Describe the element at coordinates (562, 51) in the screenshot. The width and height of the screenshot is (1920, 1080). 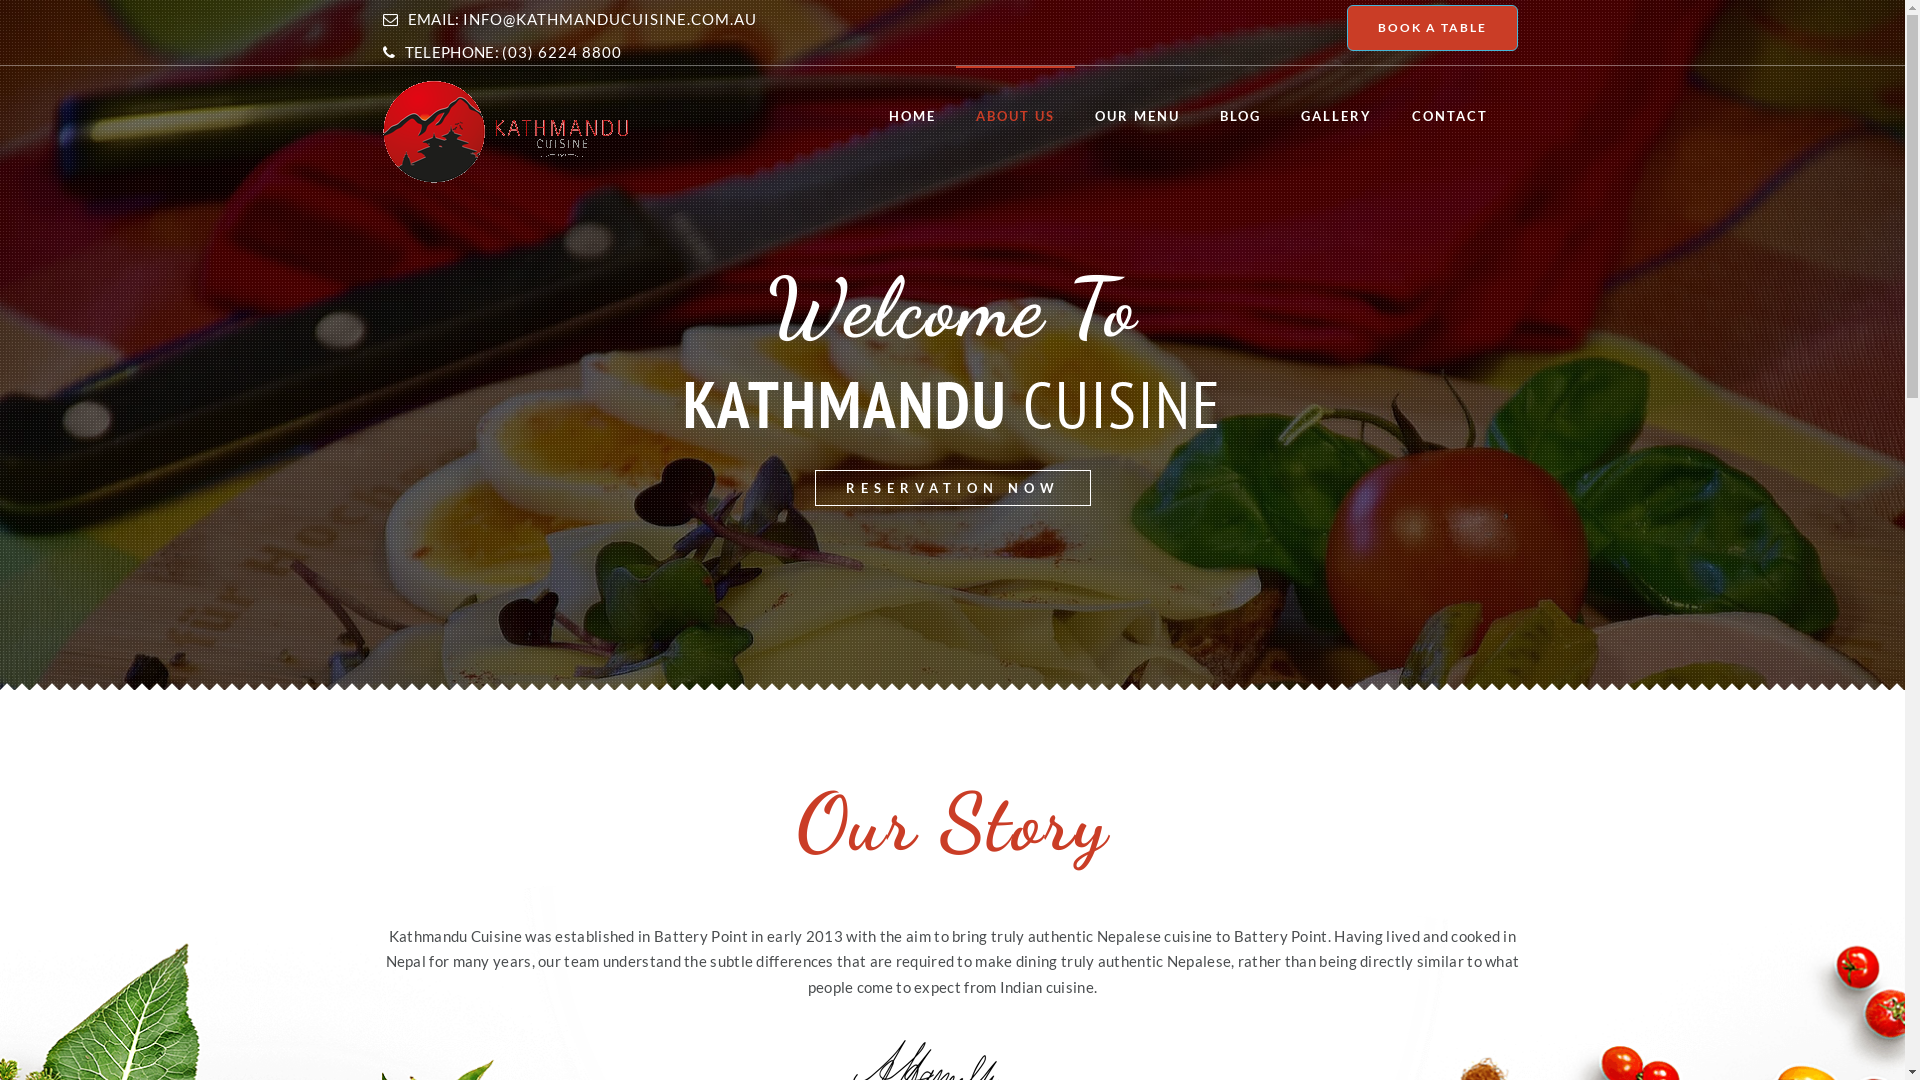
I see `(03) 6224 8800` at that location.